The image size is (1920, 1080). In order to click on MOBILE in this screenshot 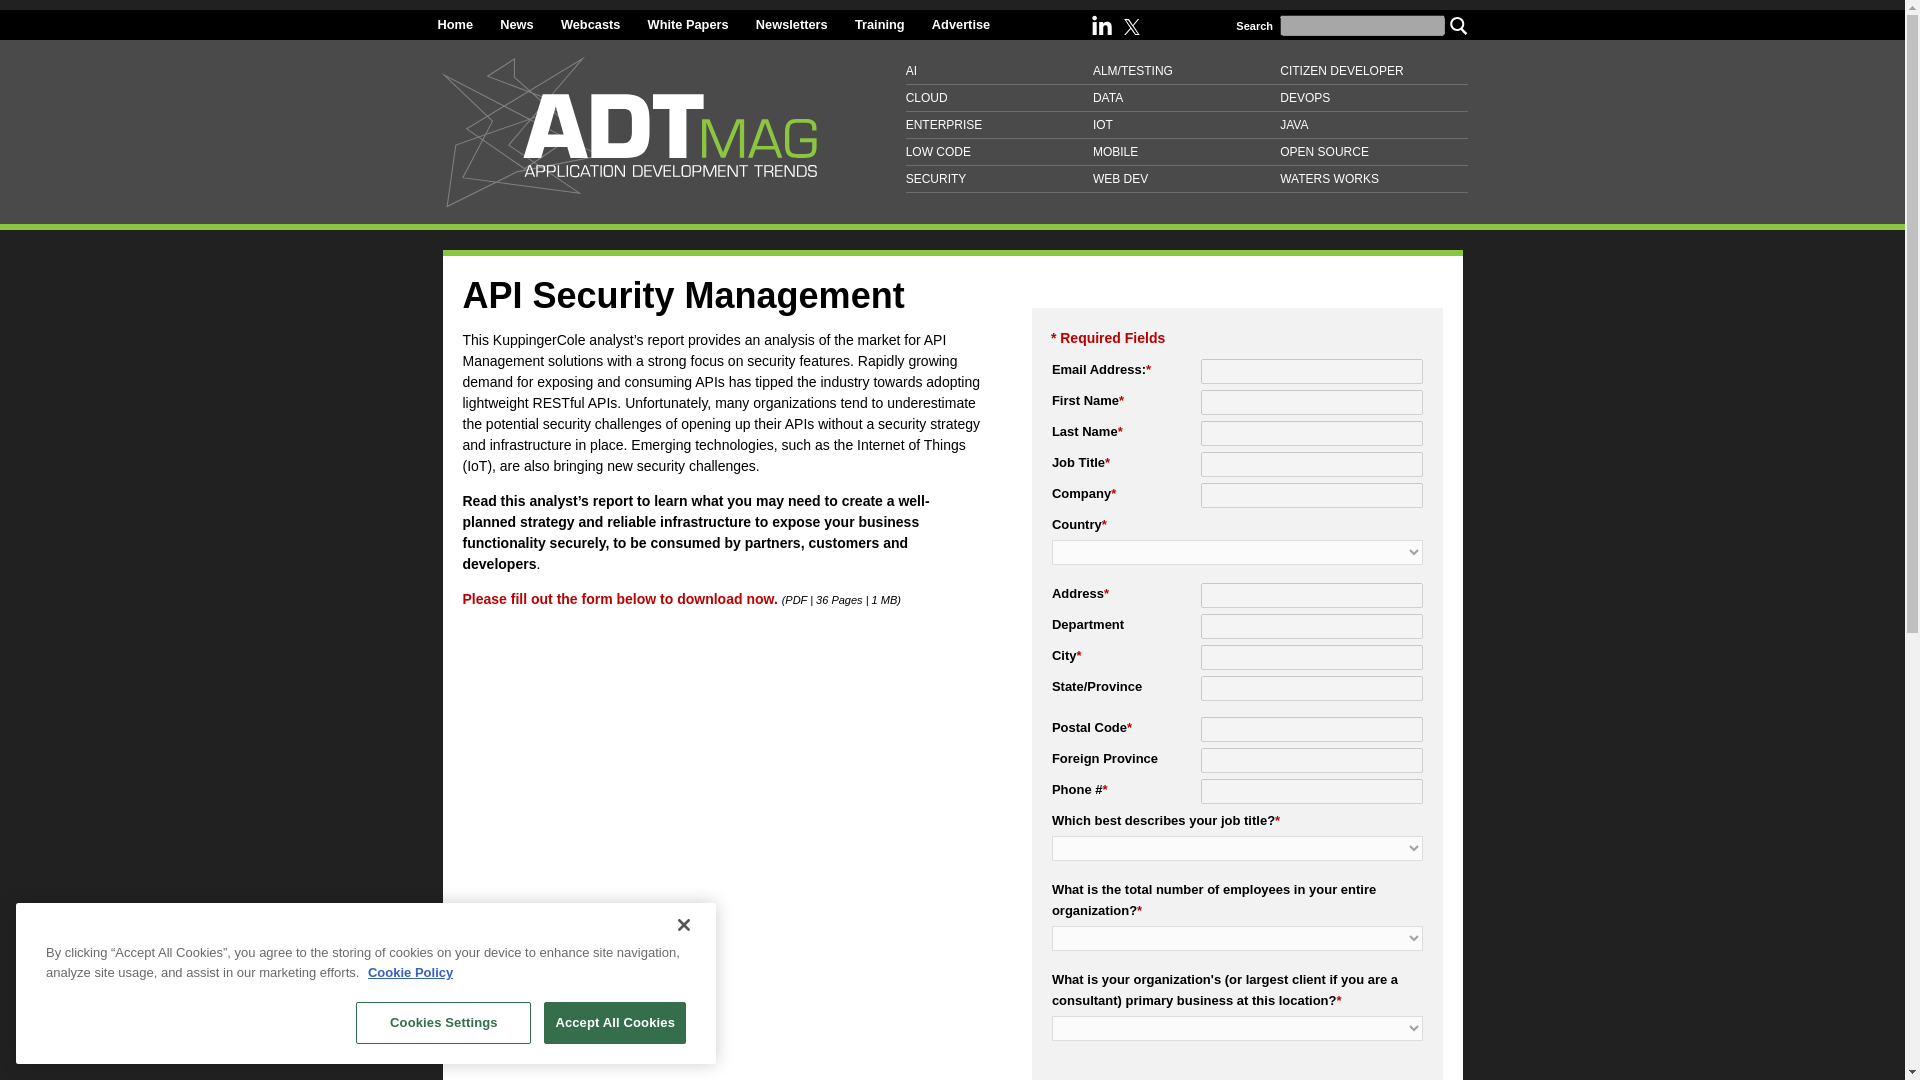, I will do `click(1186, 152)`.